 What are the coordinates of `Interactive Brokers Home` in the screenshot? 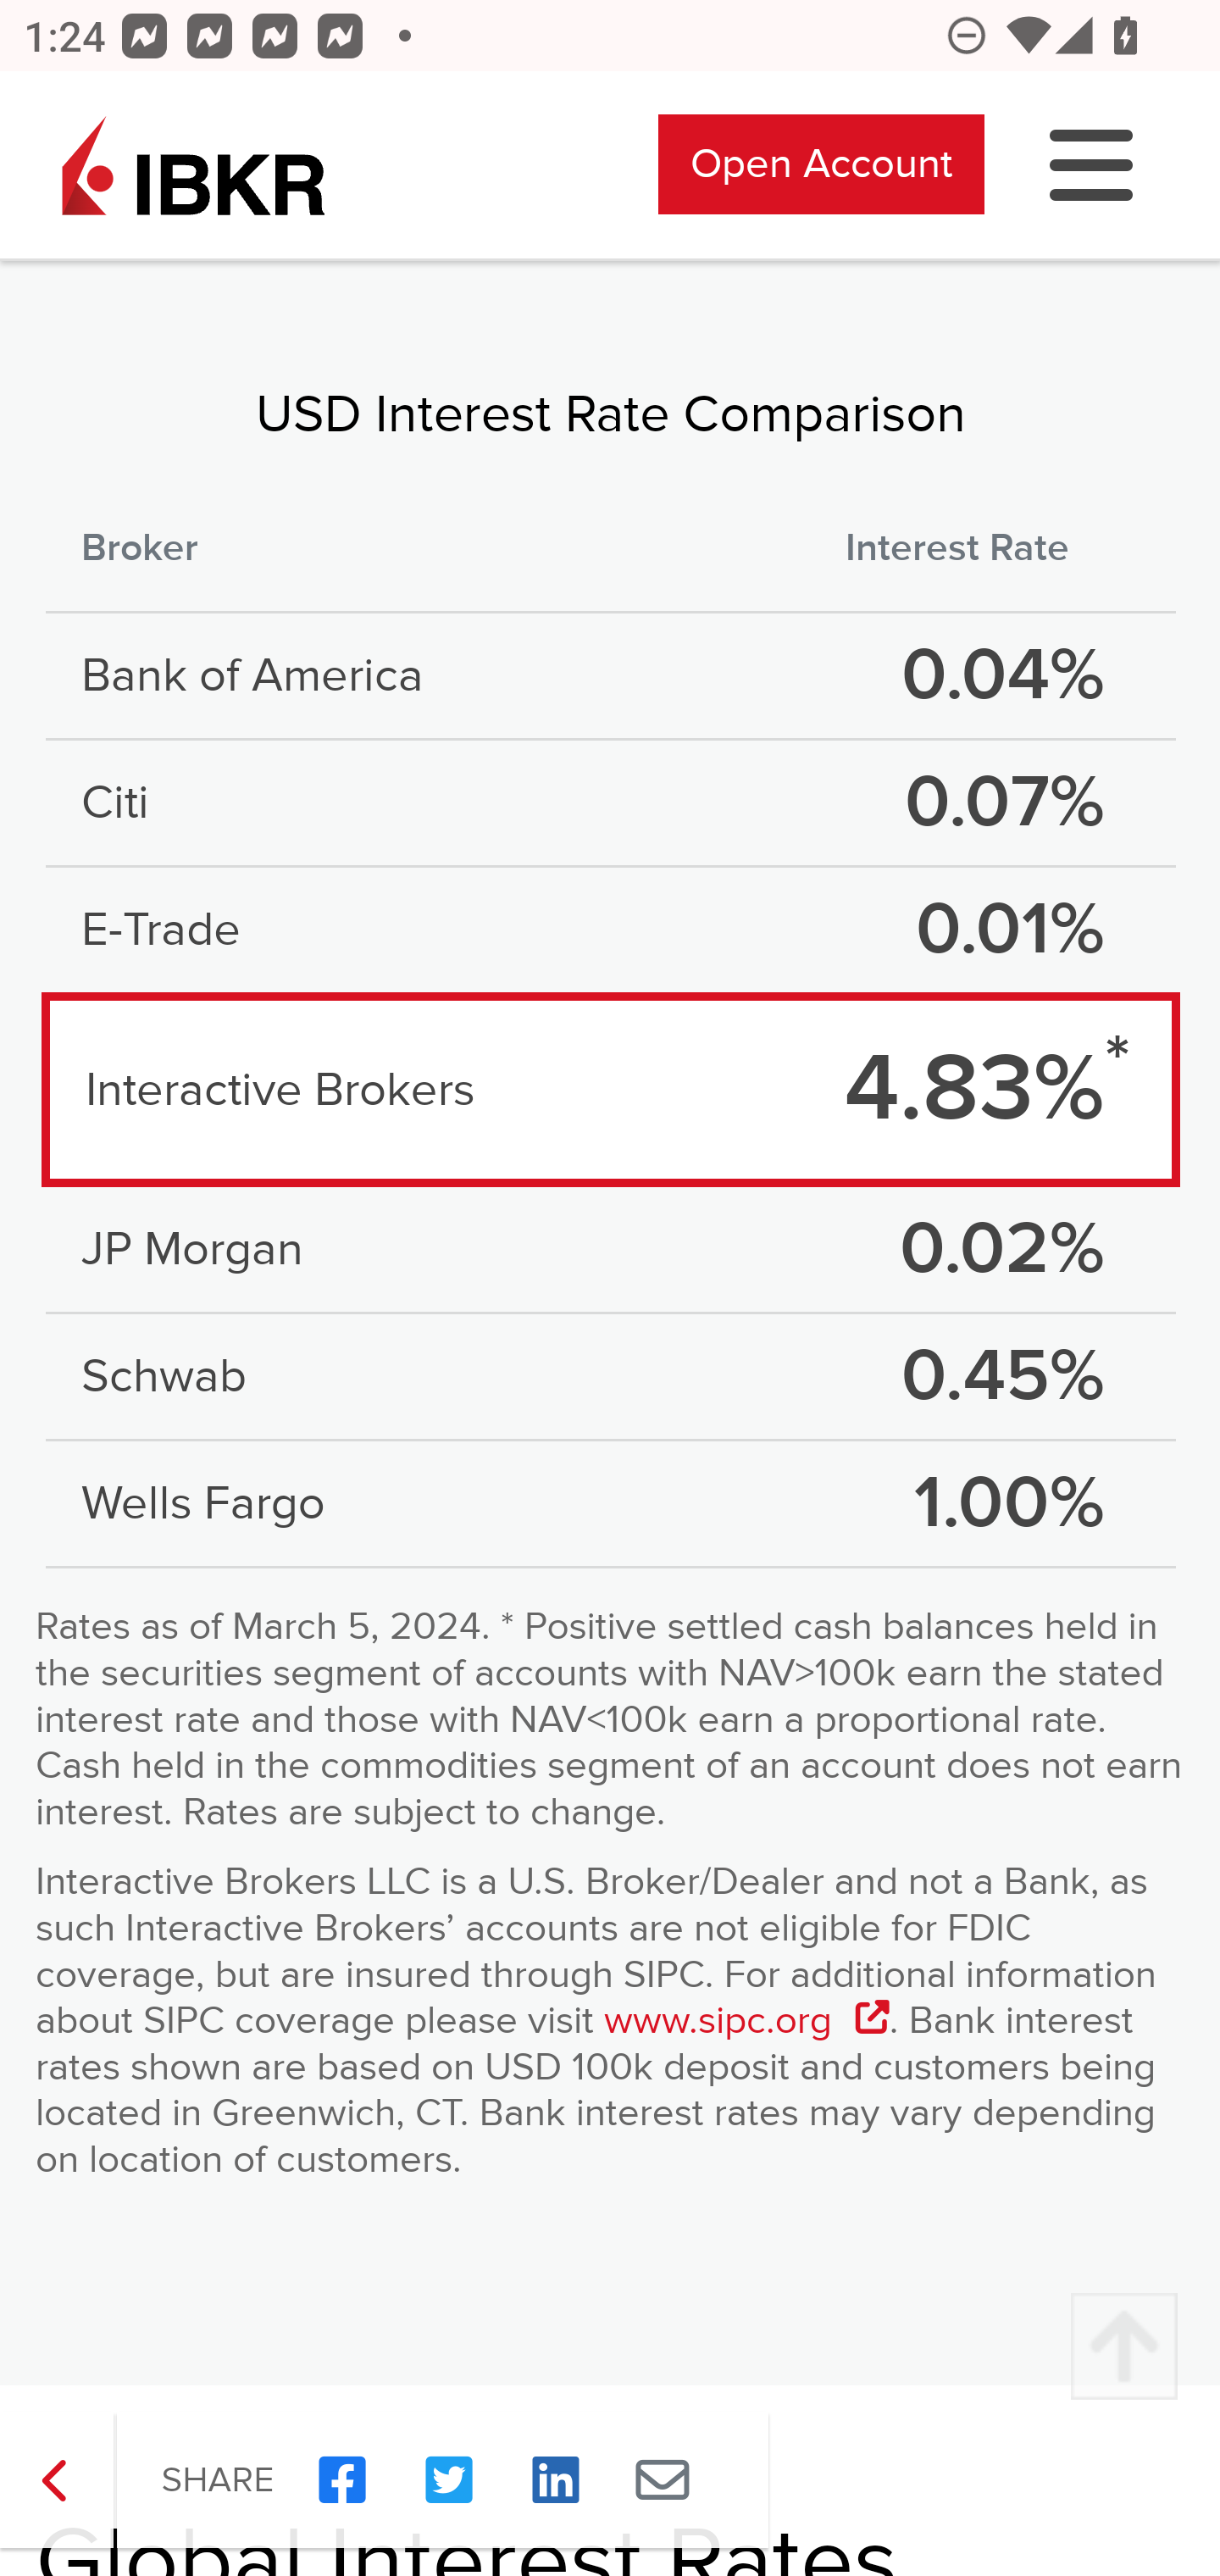 It's located at (193, 167).